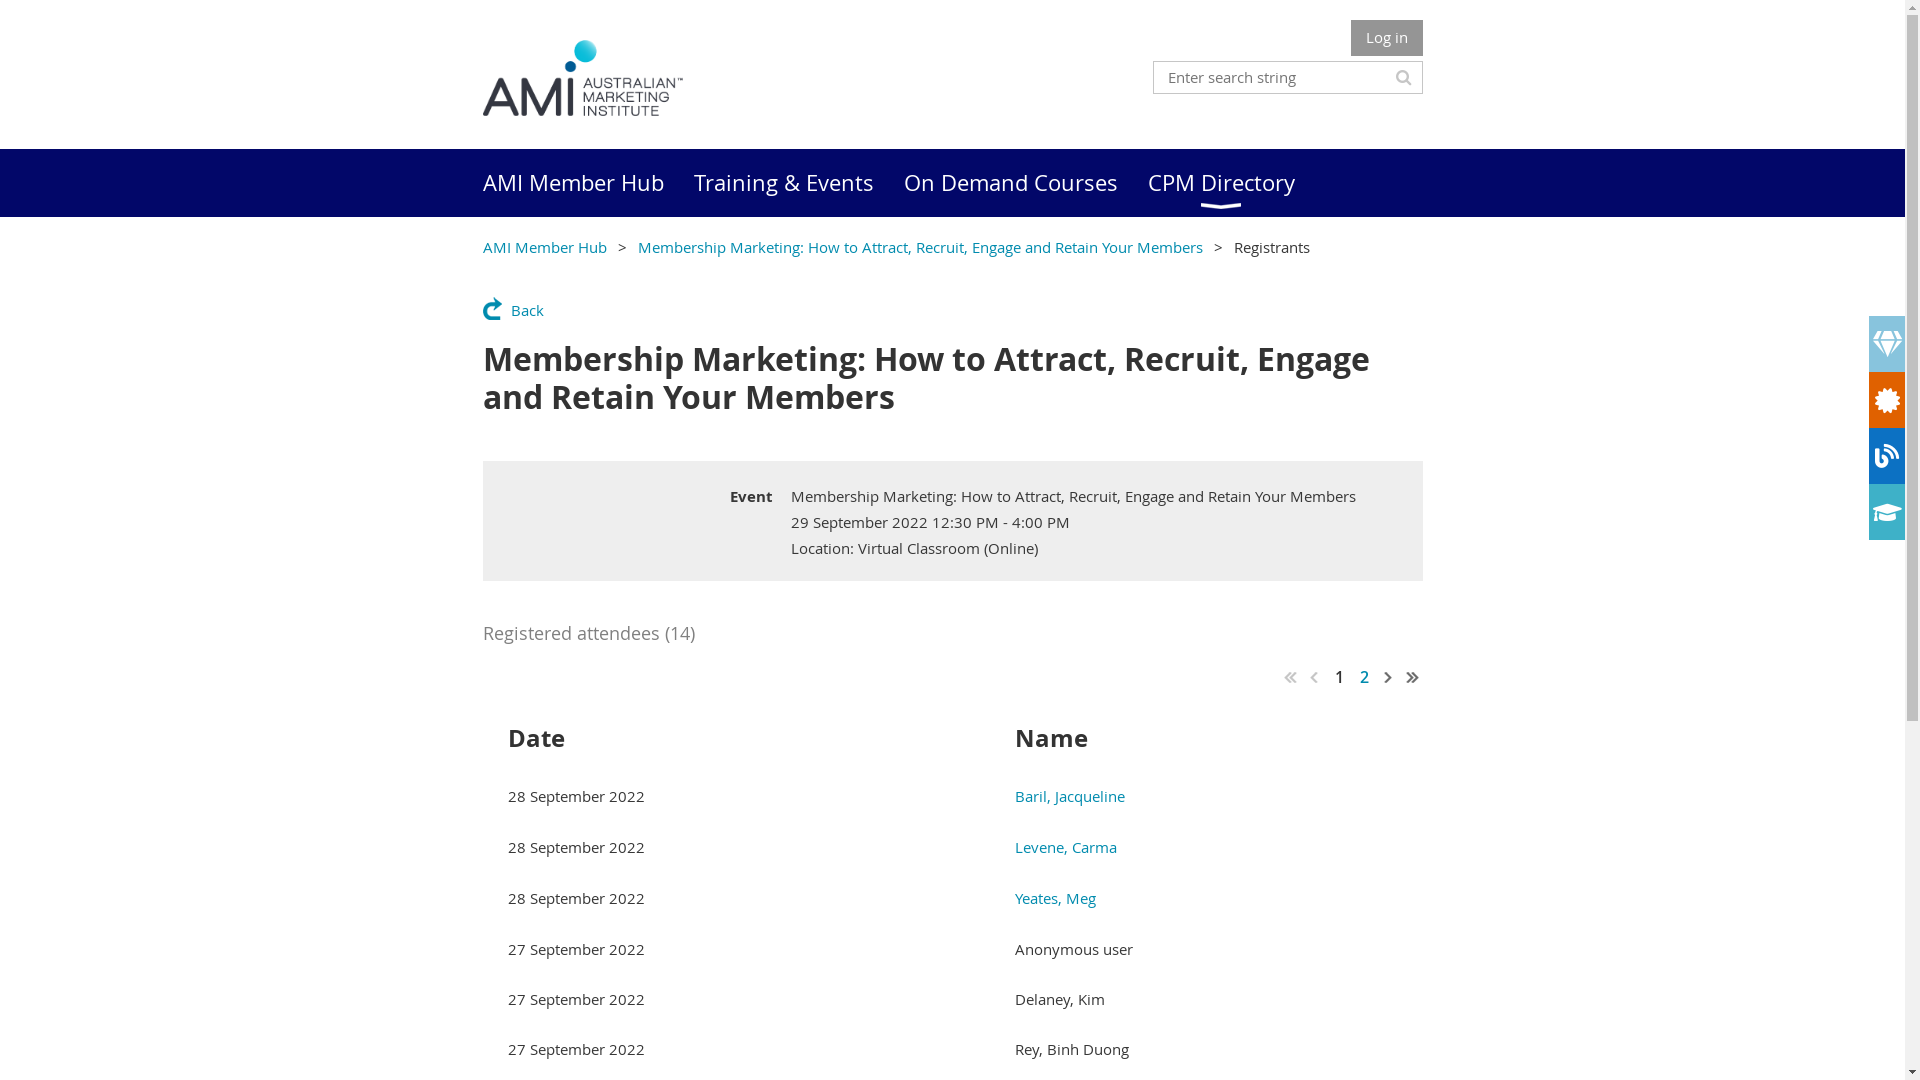  Describe the element at coordinates (1386, 38) in the screenshot. I see `Log in` at that location.